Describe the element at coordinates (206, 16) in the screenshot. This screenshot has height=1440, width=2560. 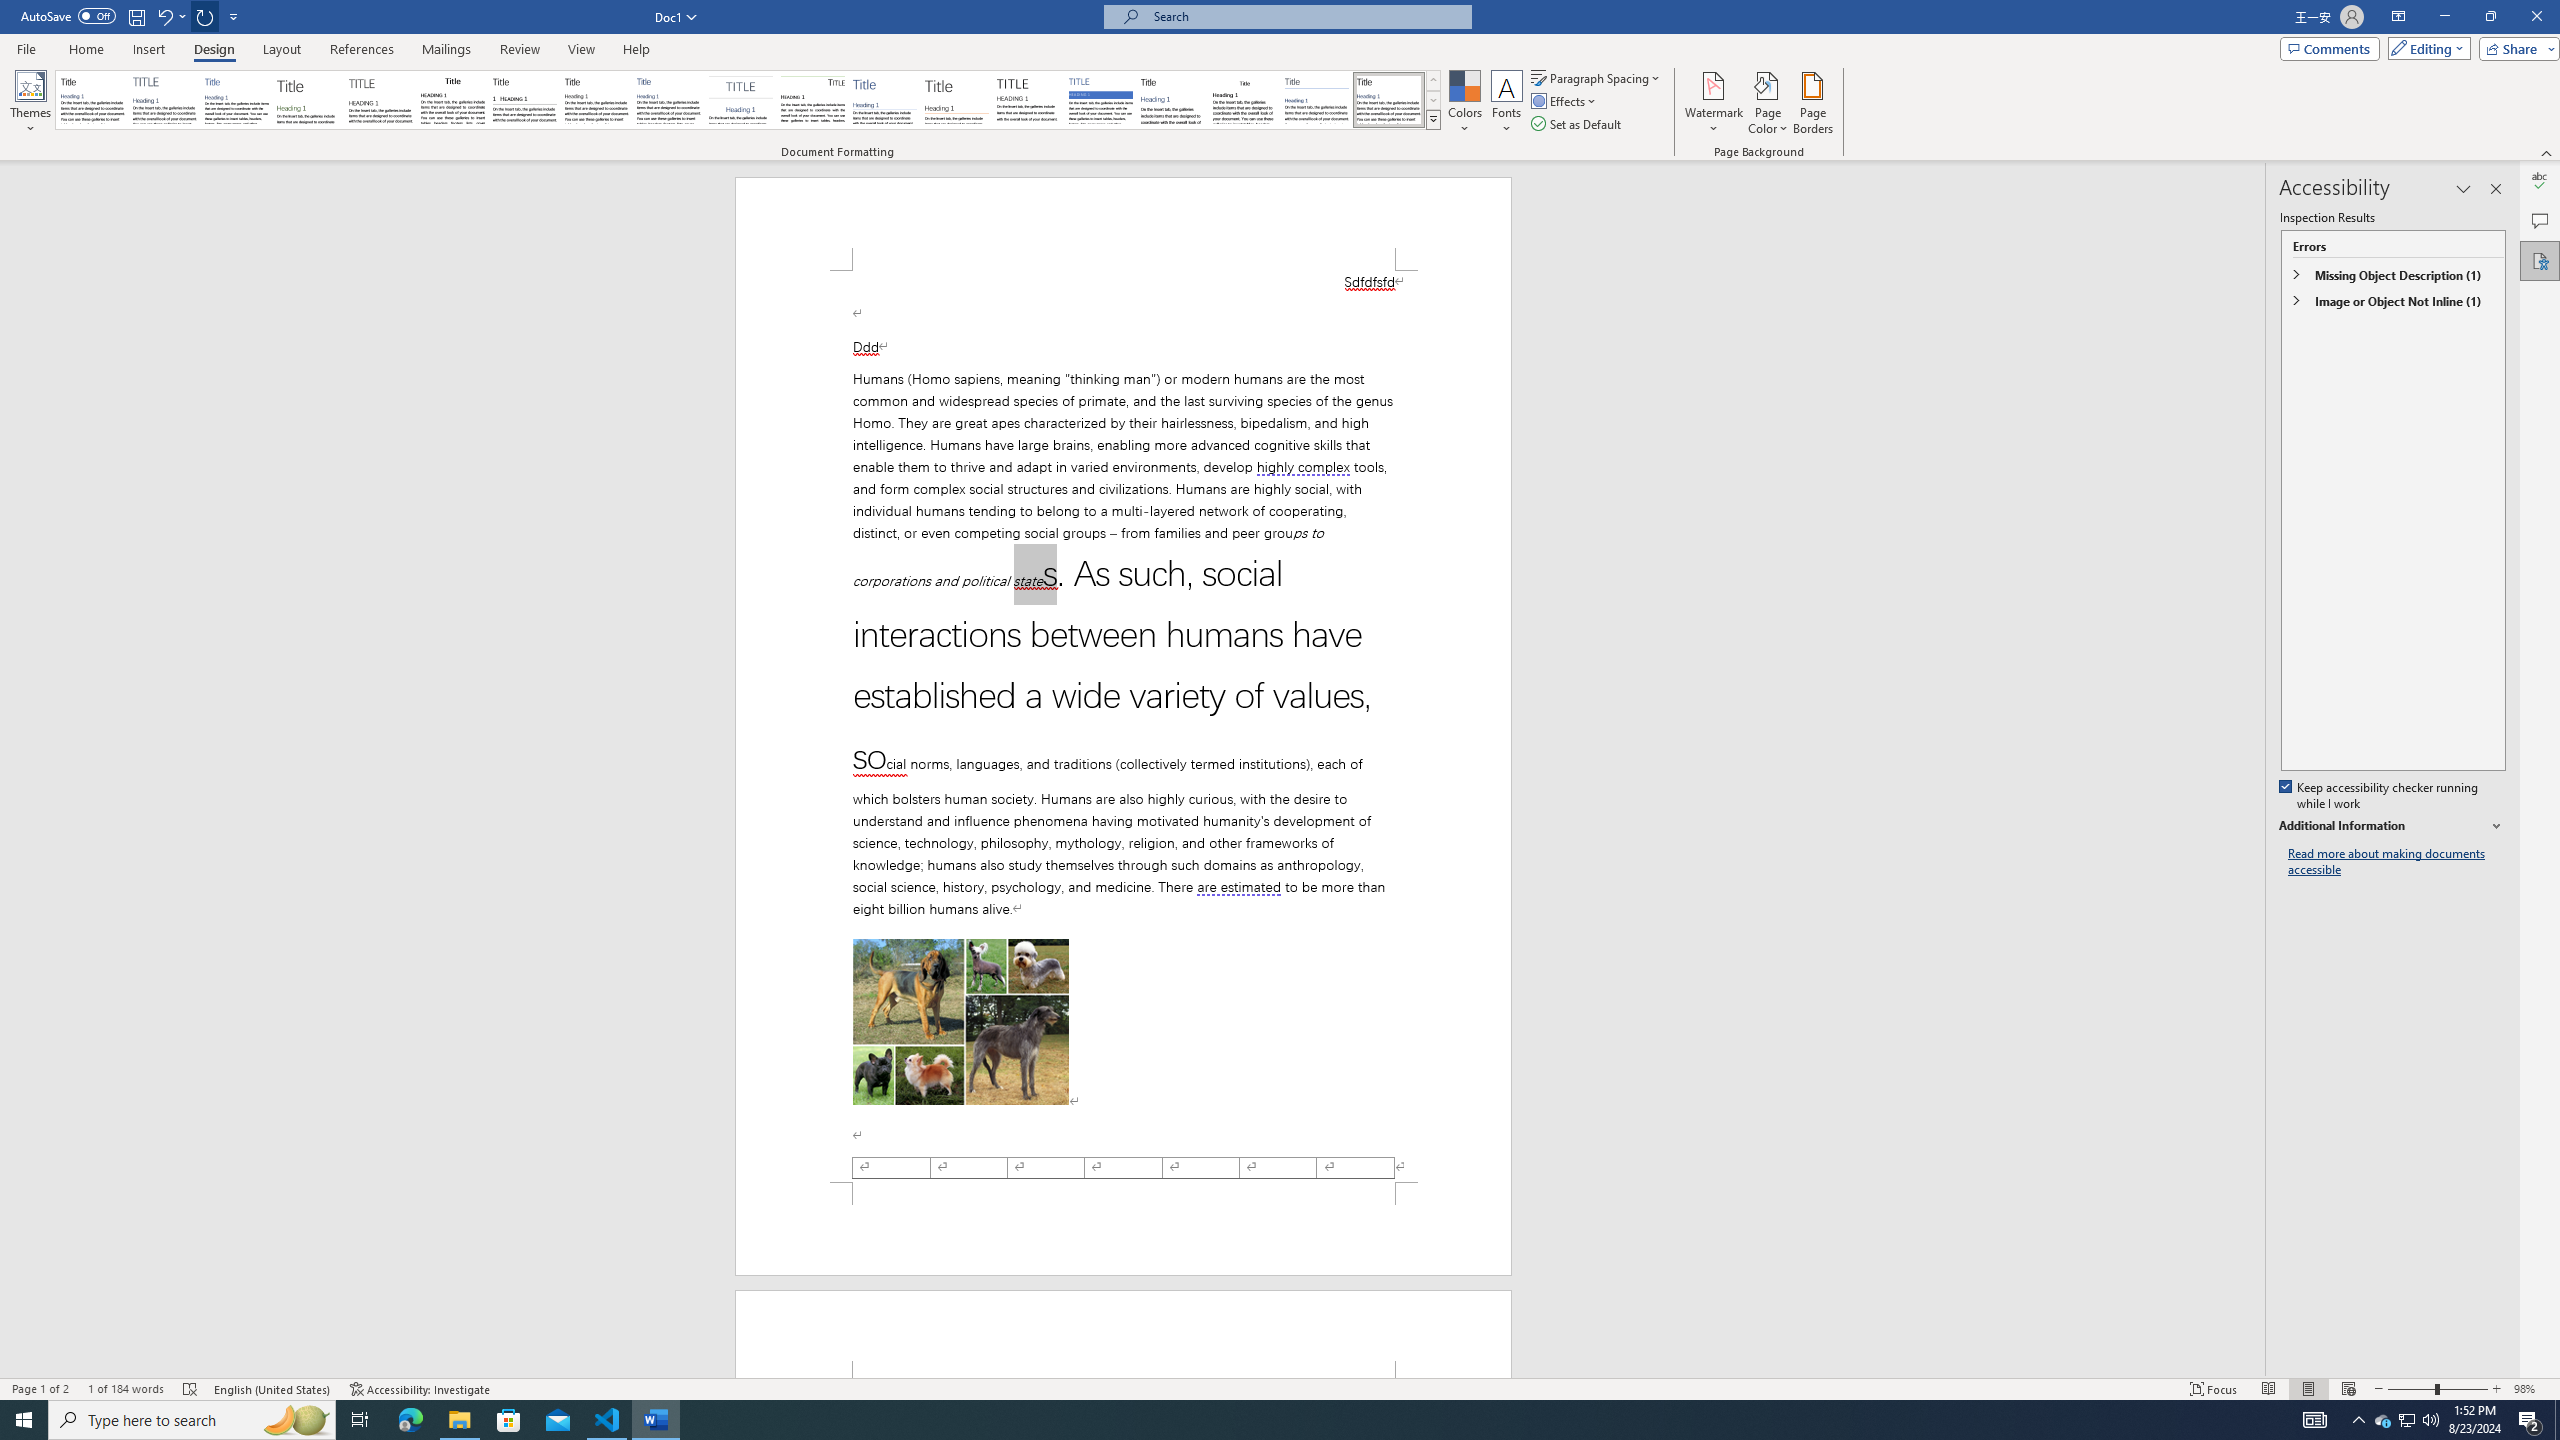
I see `Repeat Accessibility Checker` at that location.